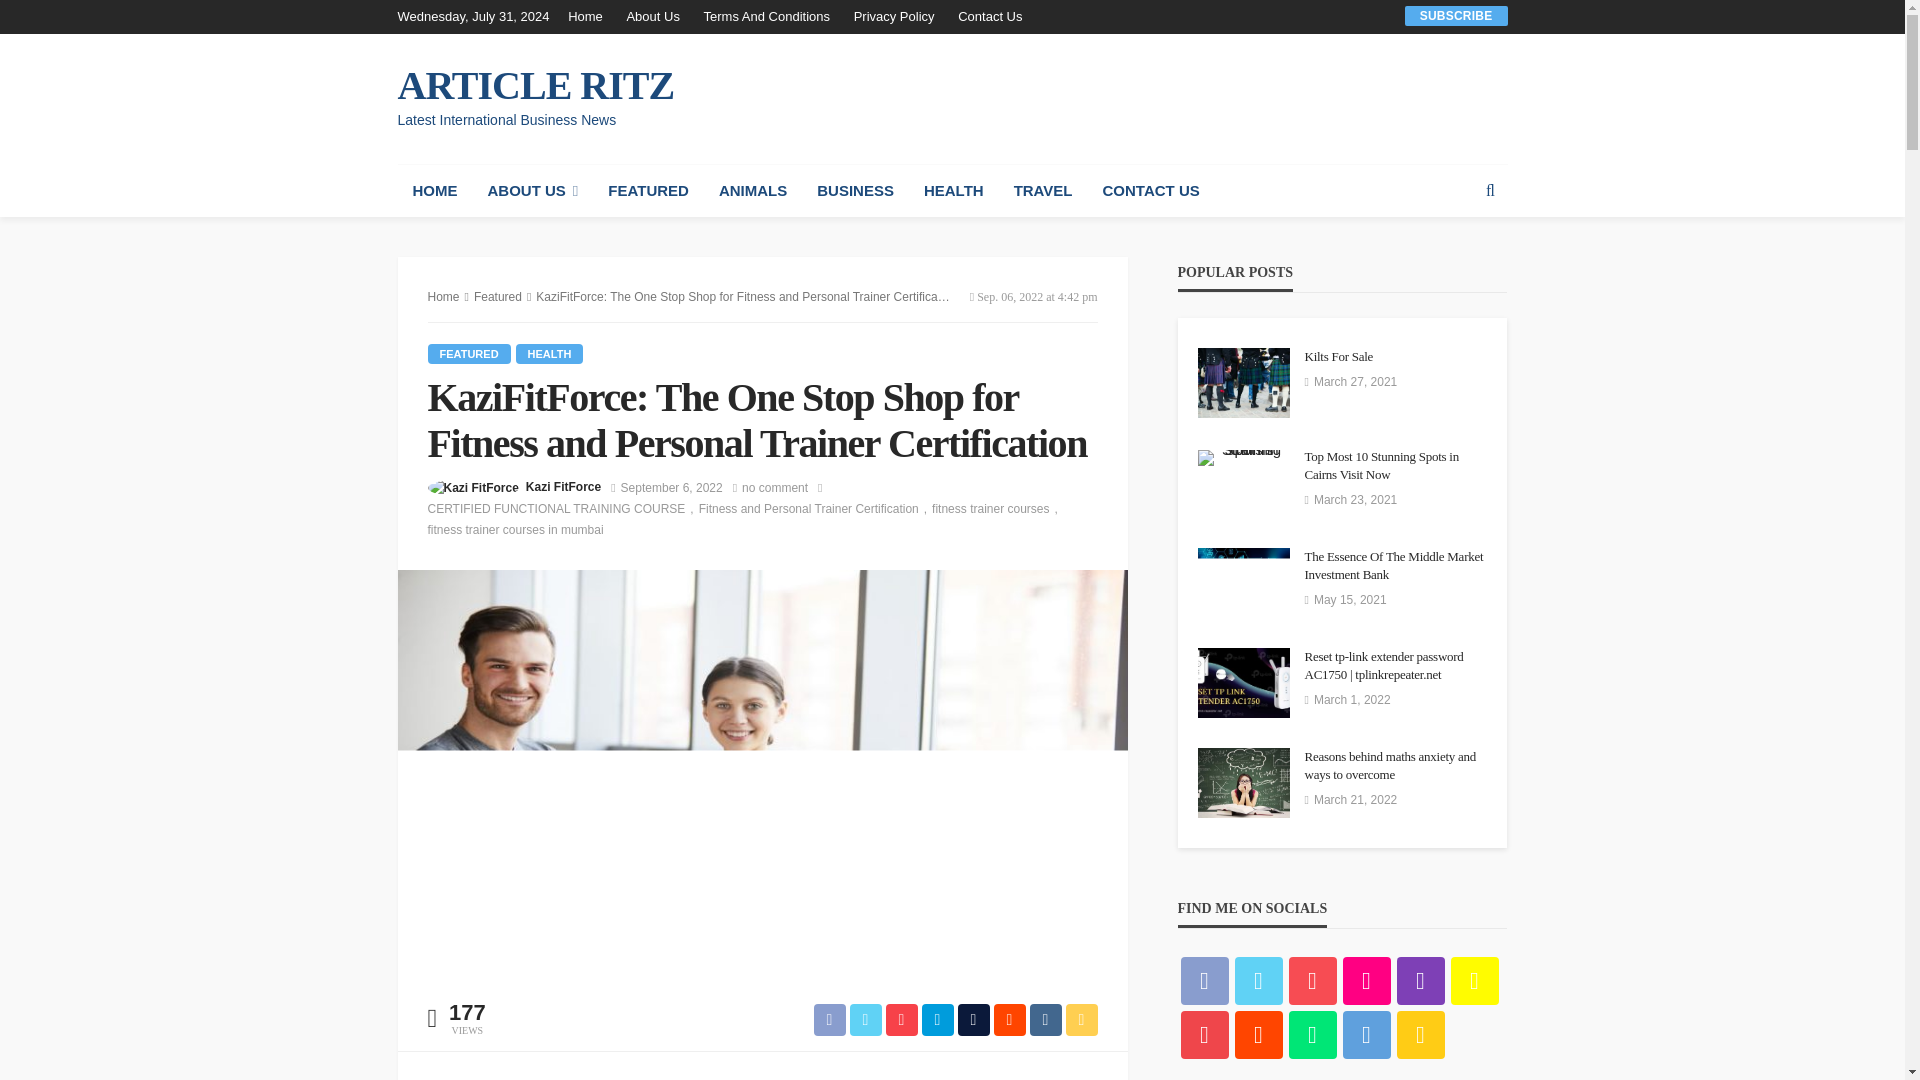 The width and height of the screenshot is (1920, 1080). I want to click on fitness trainer courses, so click(997, 508).